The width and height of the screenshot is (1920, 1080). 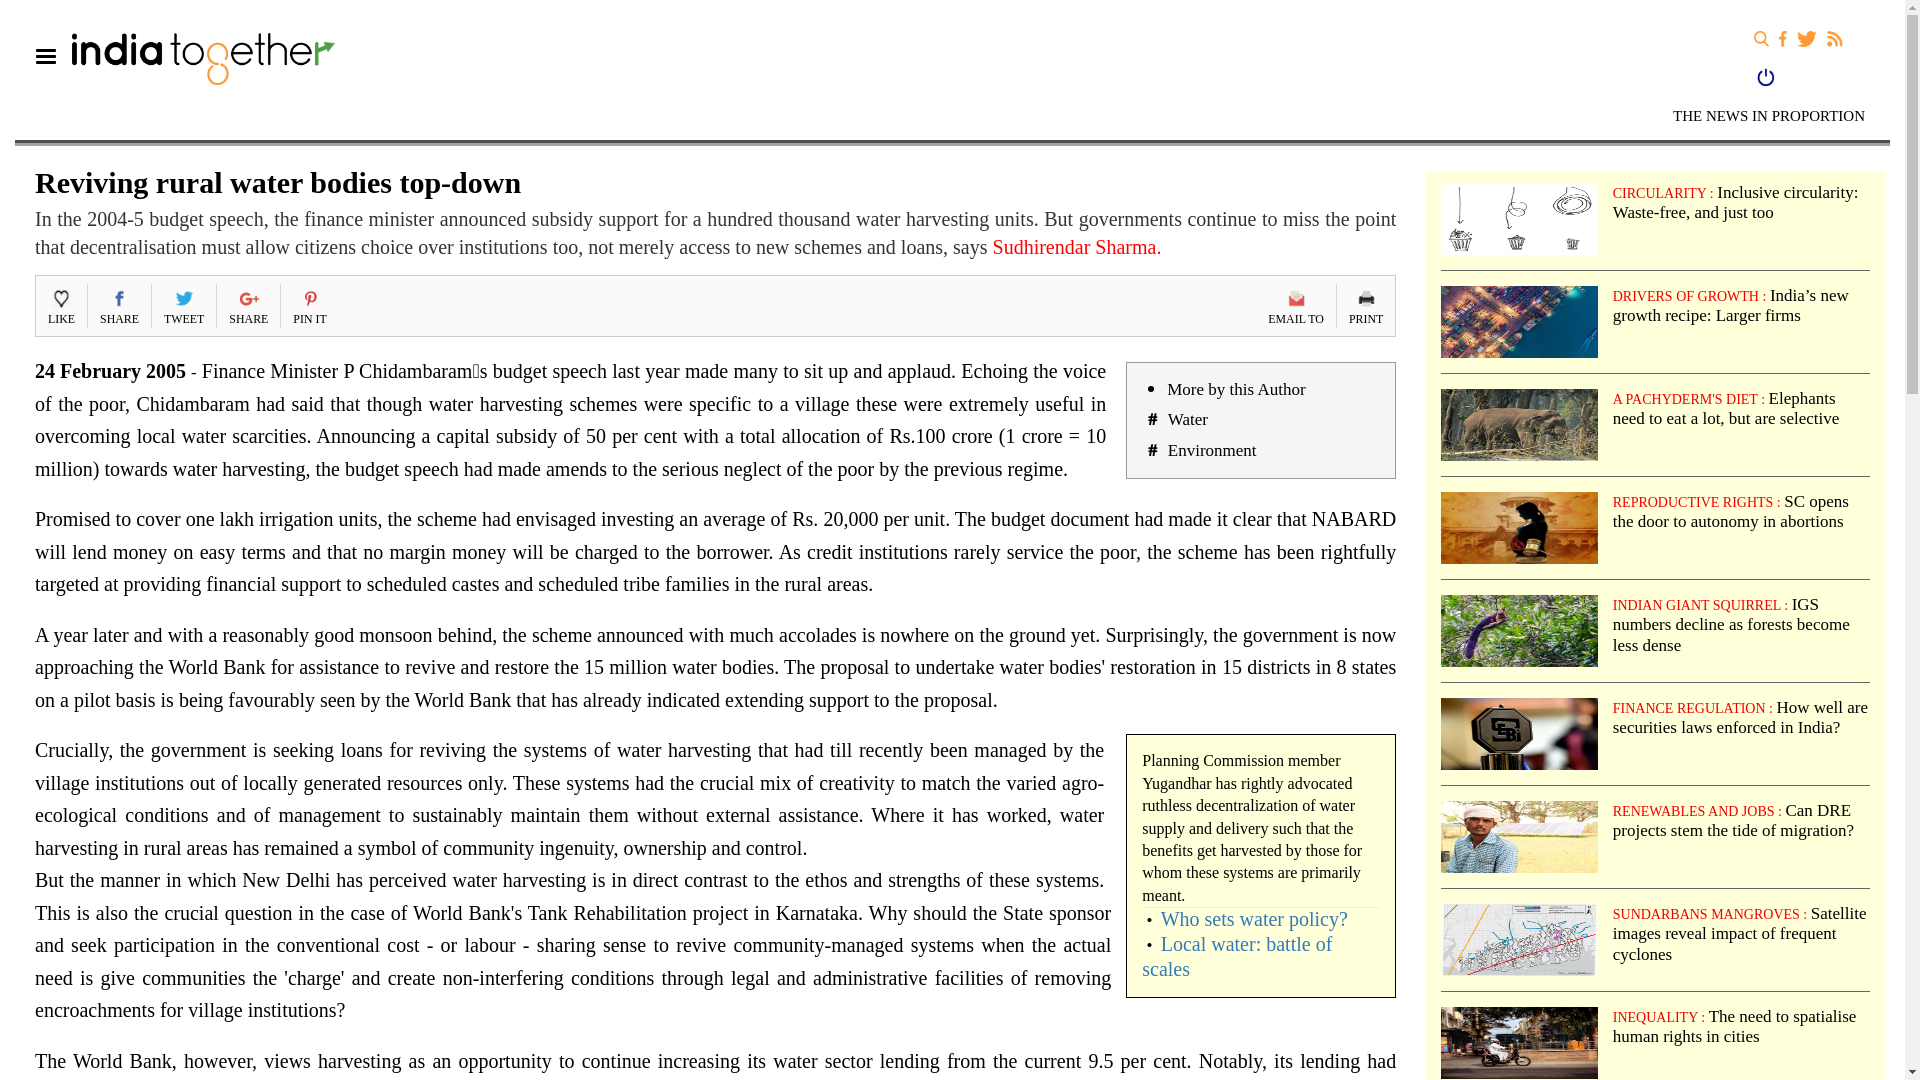 I want to click on Water, so click(x=1187, y=419).